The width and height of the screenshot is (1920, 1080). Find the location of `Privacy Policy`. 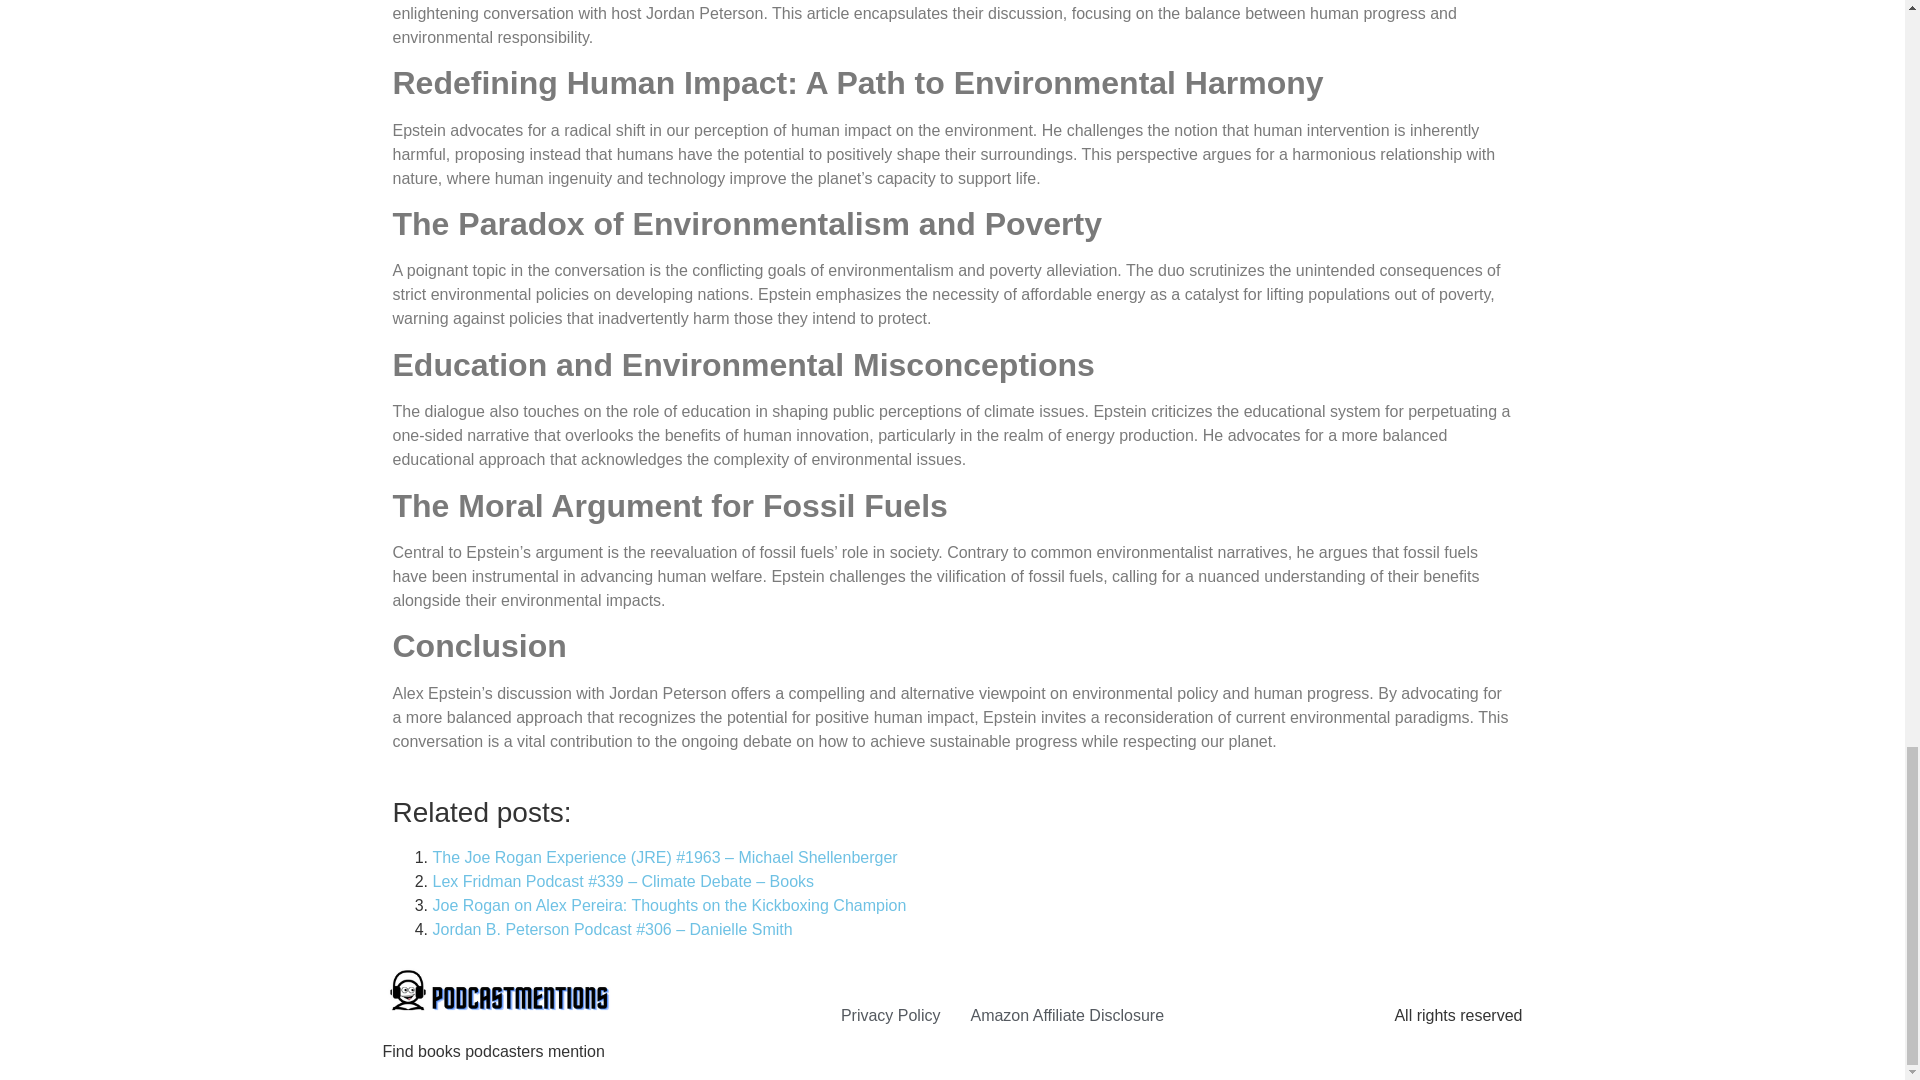

Privacy Policy is located at coordinates (890, 1016).